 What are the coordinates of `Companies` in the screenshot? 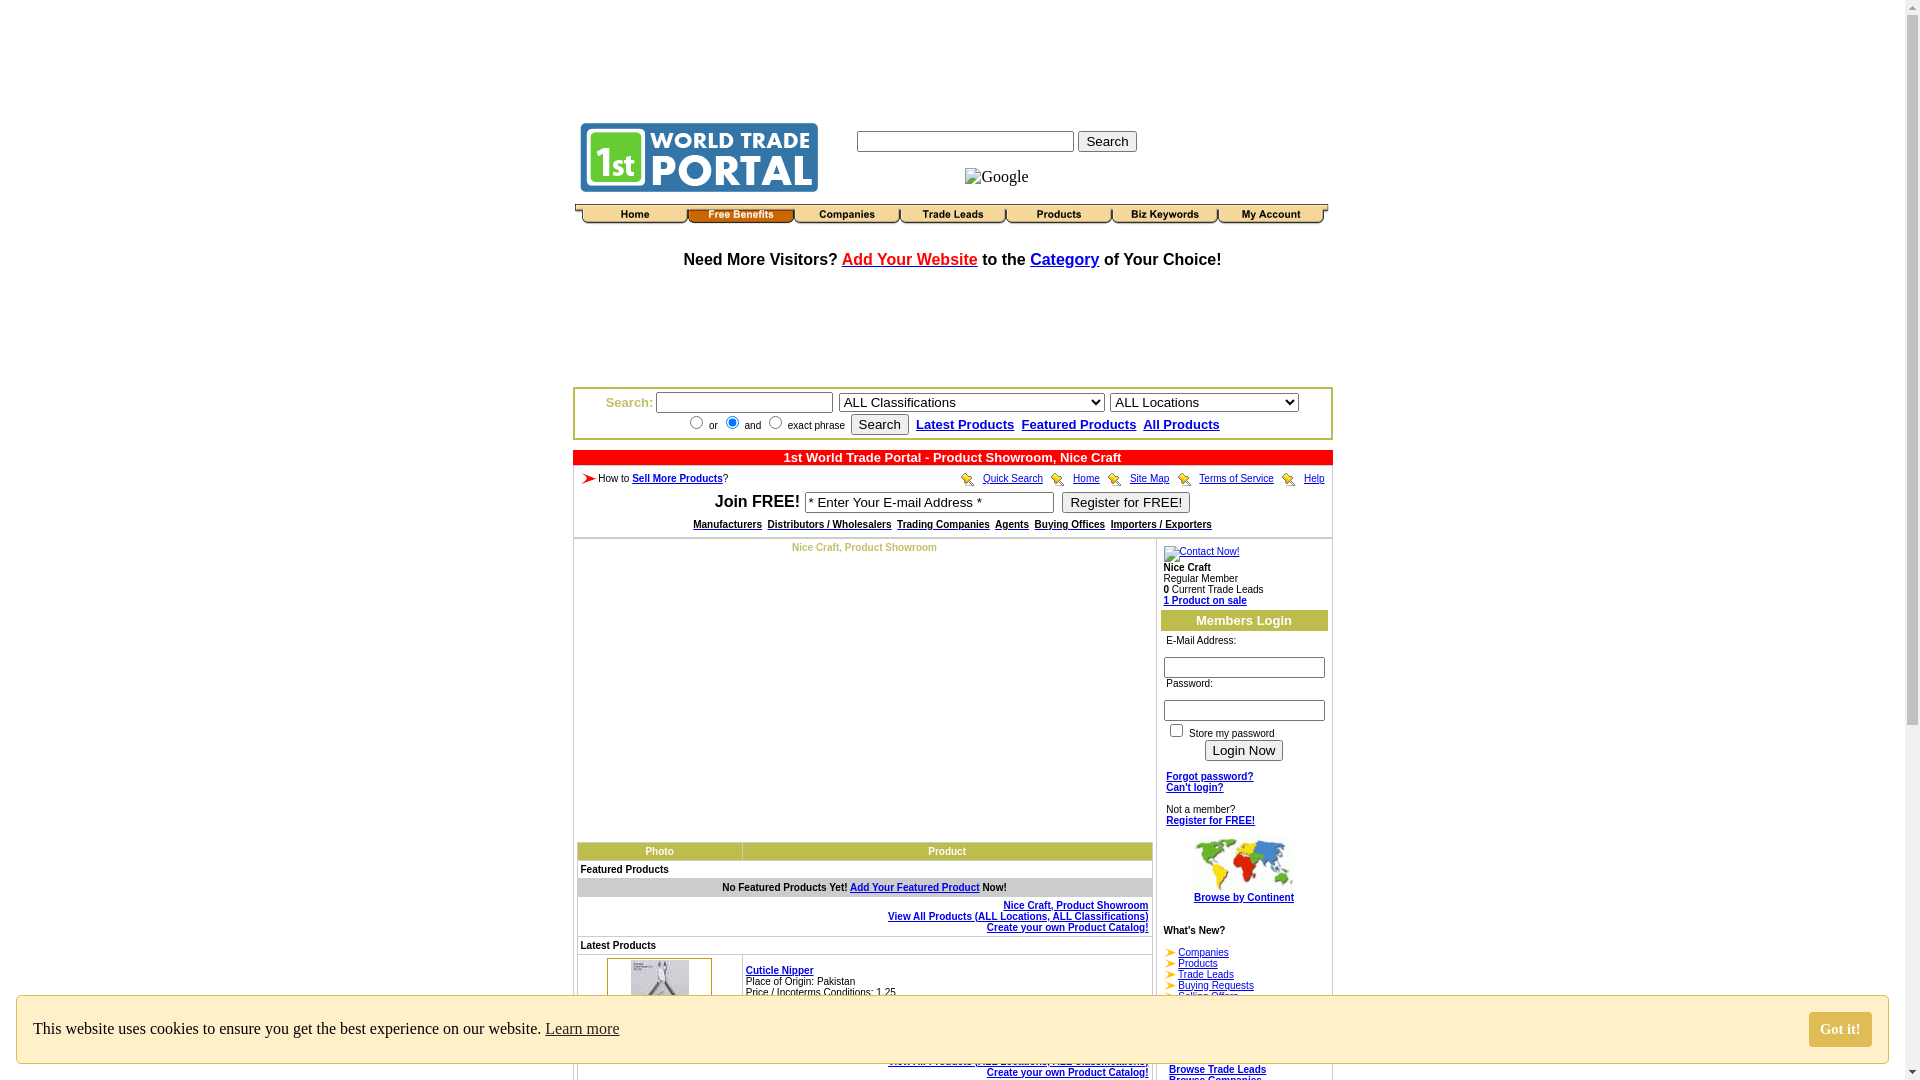 It's located at (1204, 952).